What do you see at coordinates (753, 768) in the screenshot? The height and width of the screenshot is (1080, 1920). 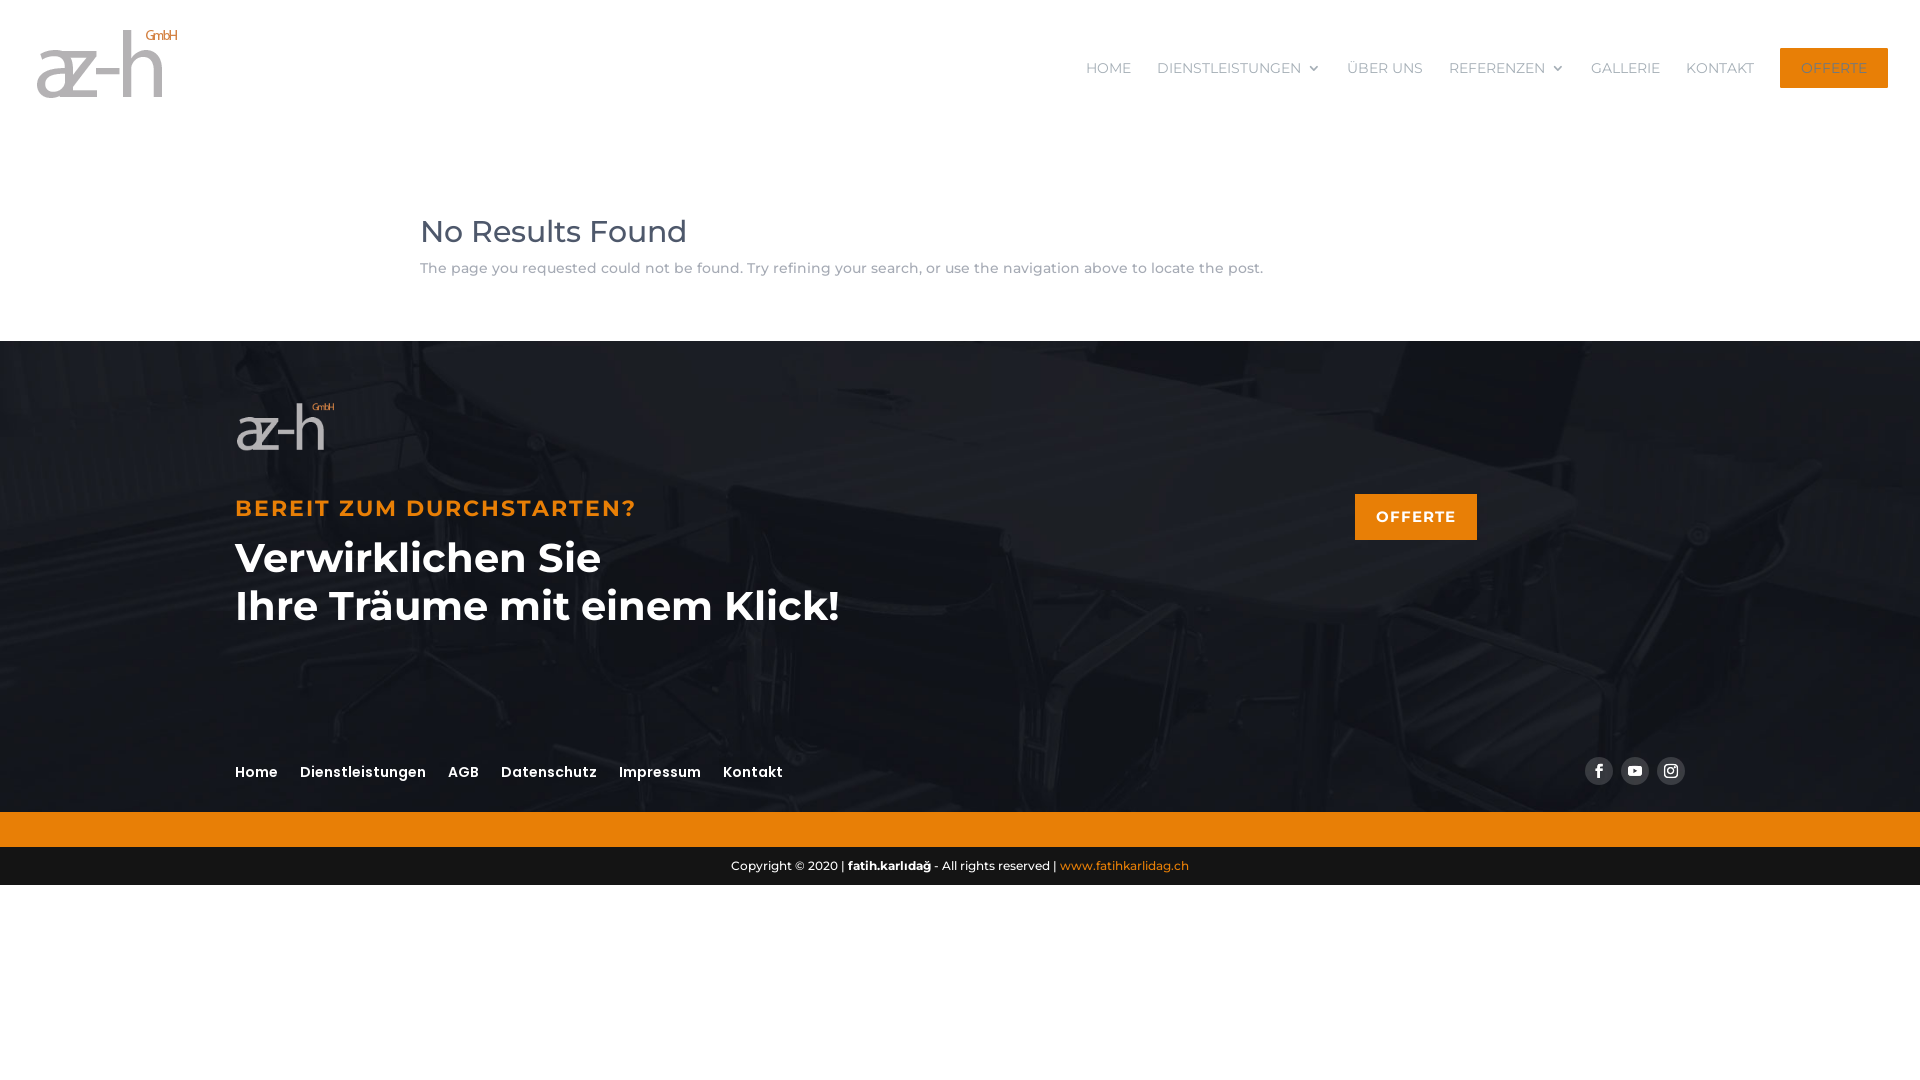 I see `Kontakt` at bounding box center [753, 768].